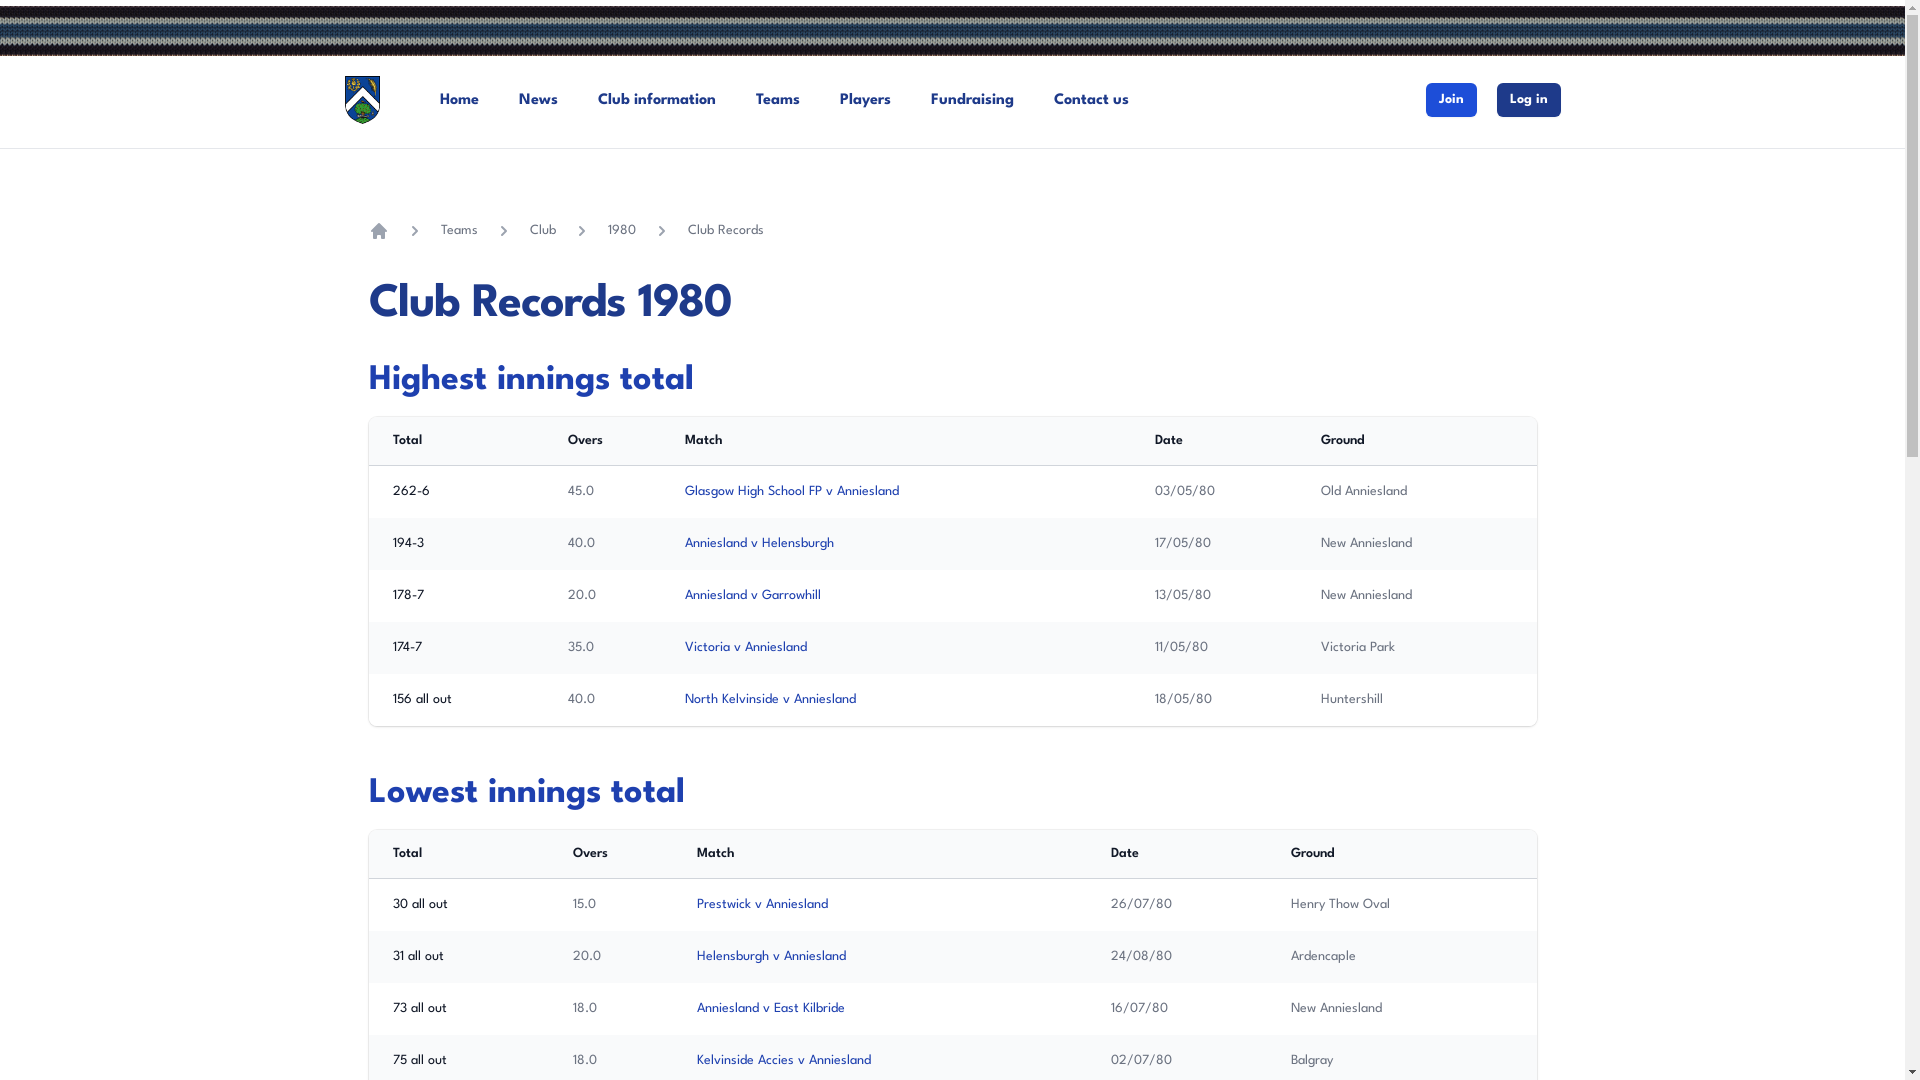 This screenshot has width=1920, height=1080. I want to click on 1980, so click(622, 231).